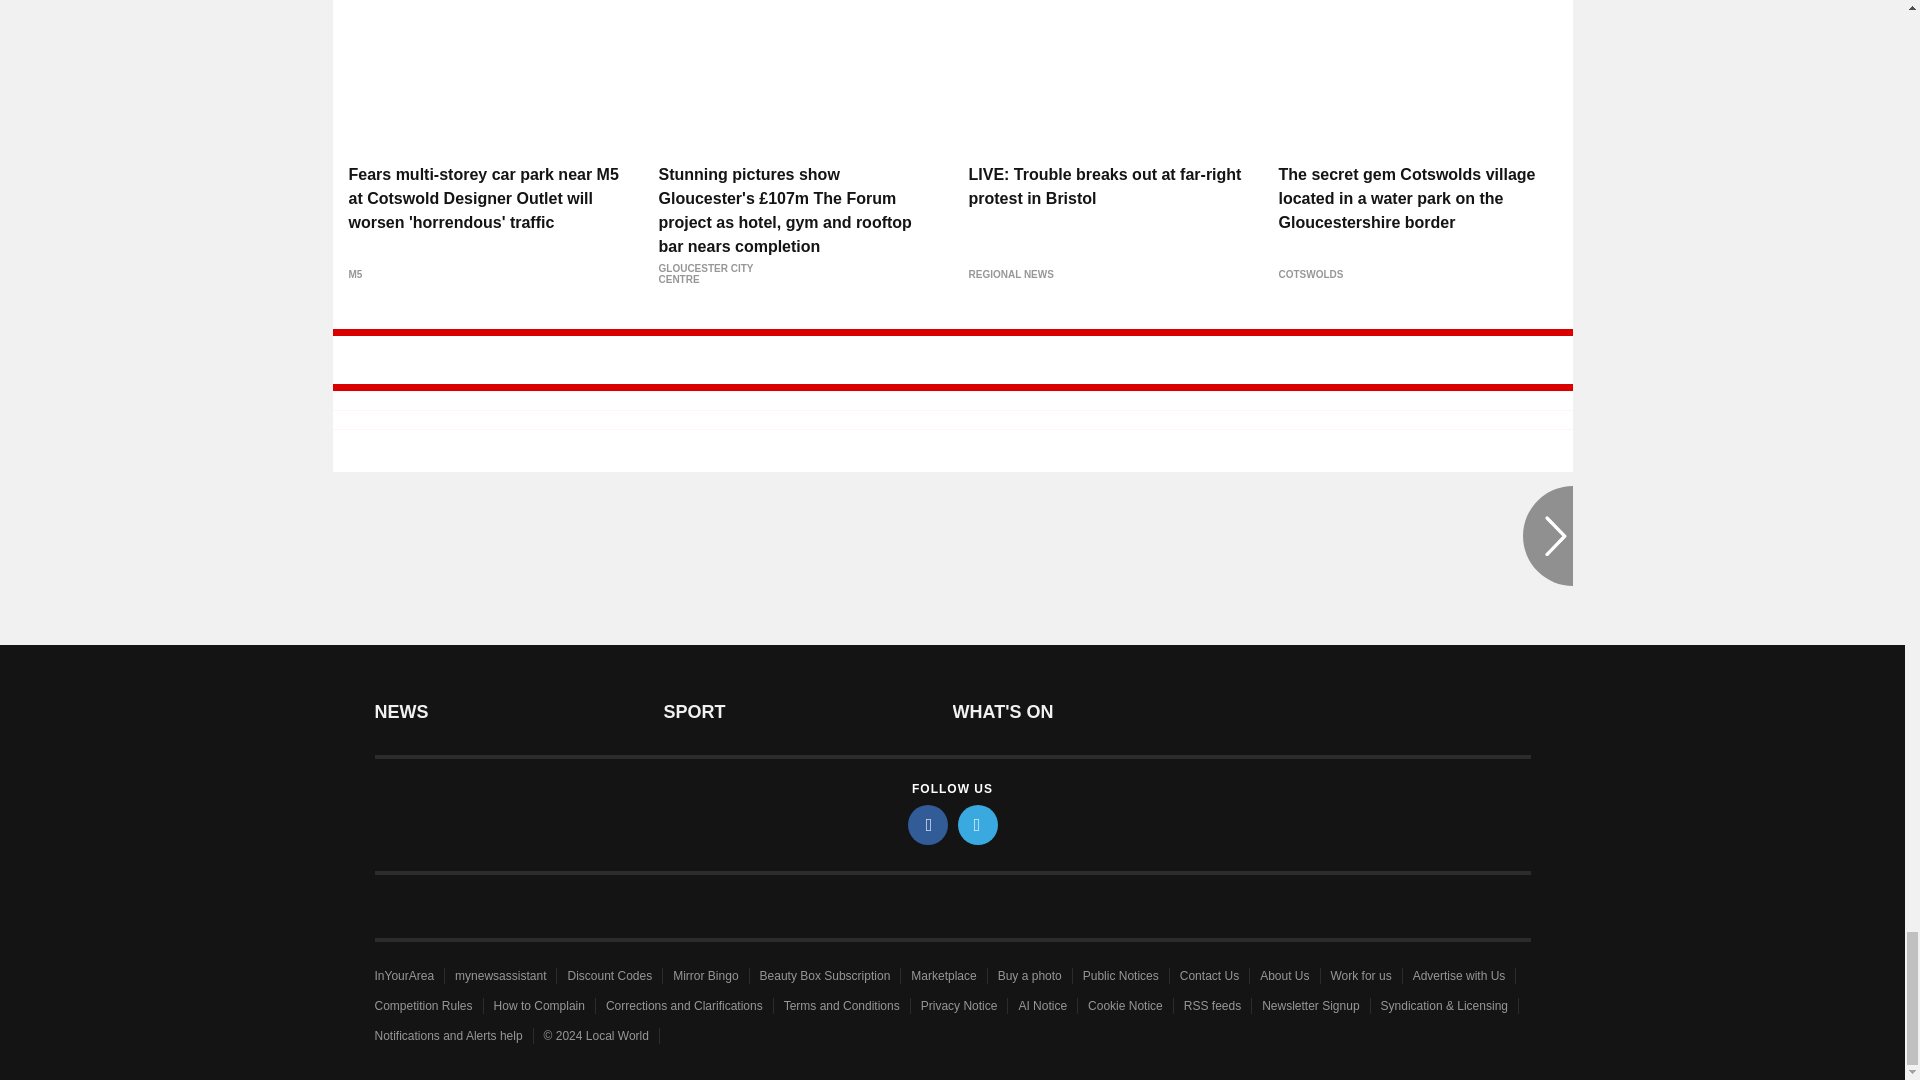 This screenshot has height=1080, width=1920. Describe the element at coordinates (928, 824) in the screenshot. I see `facebook` at that location.